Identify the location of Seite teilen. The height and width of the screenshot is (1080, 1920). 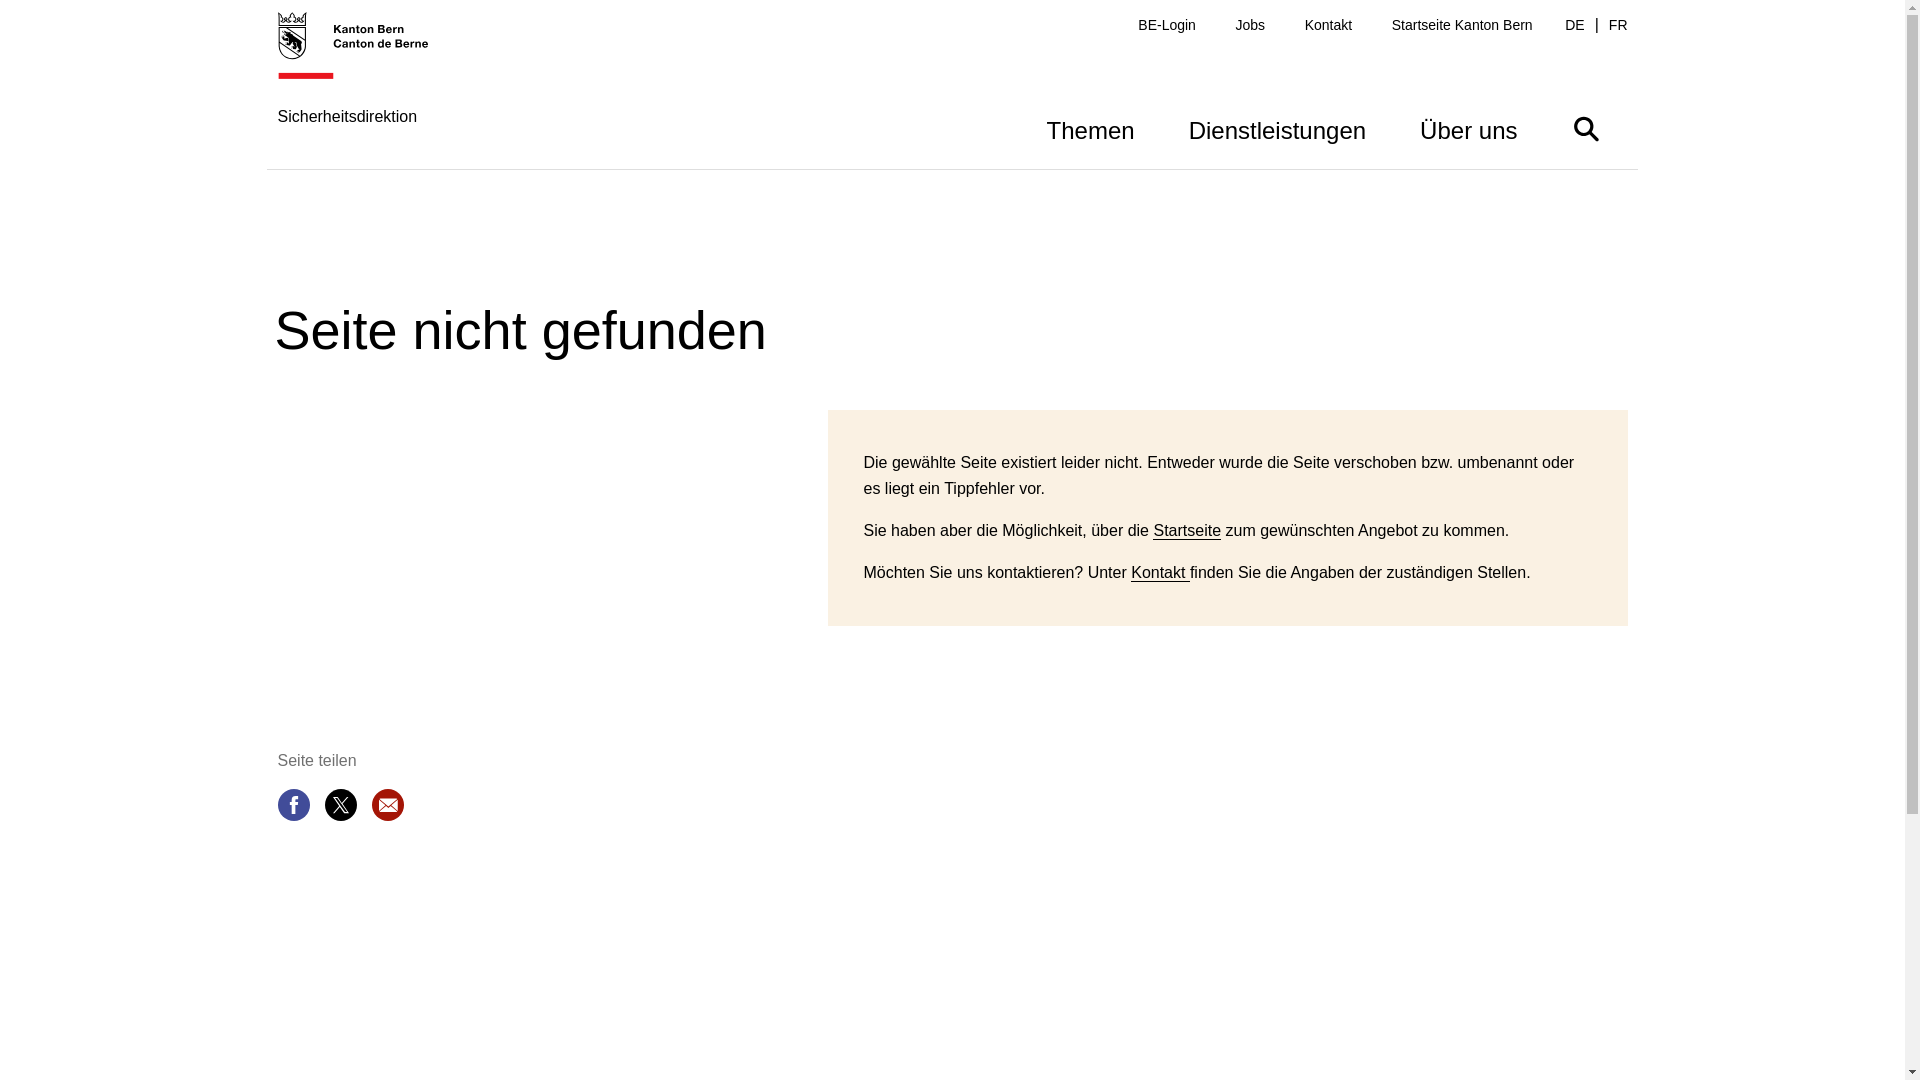
(294, 809).